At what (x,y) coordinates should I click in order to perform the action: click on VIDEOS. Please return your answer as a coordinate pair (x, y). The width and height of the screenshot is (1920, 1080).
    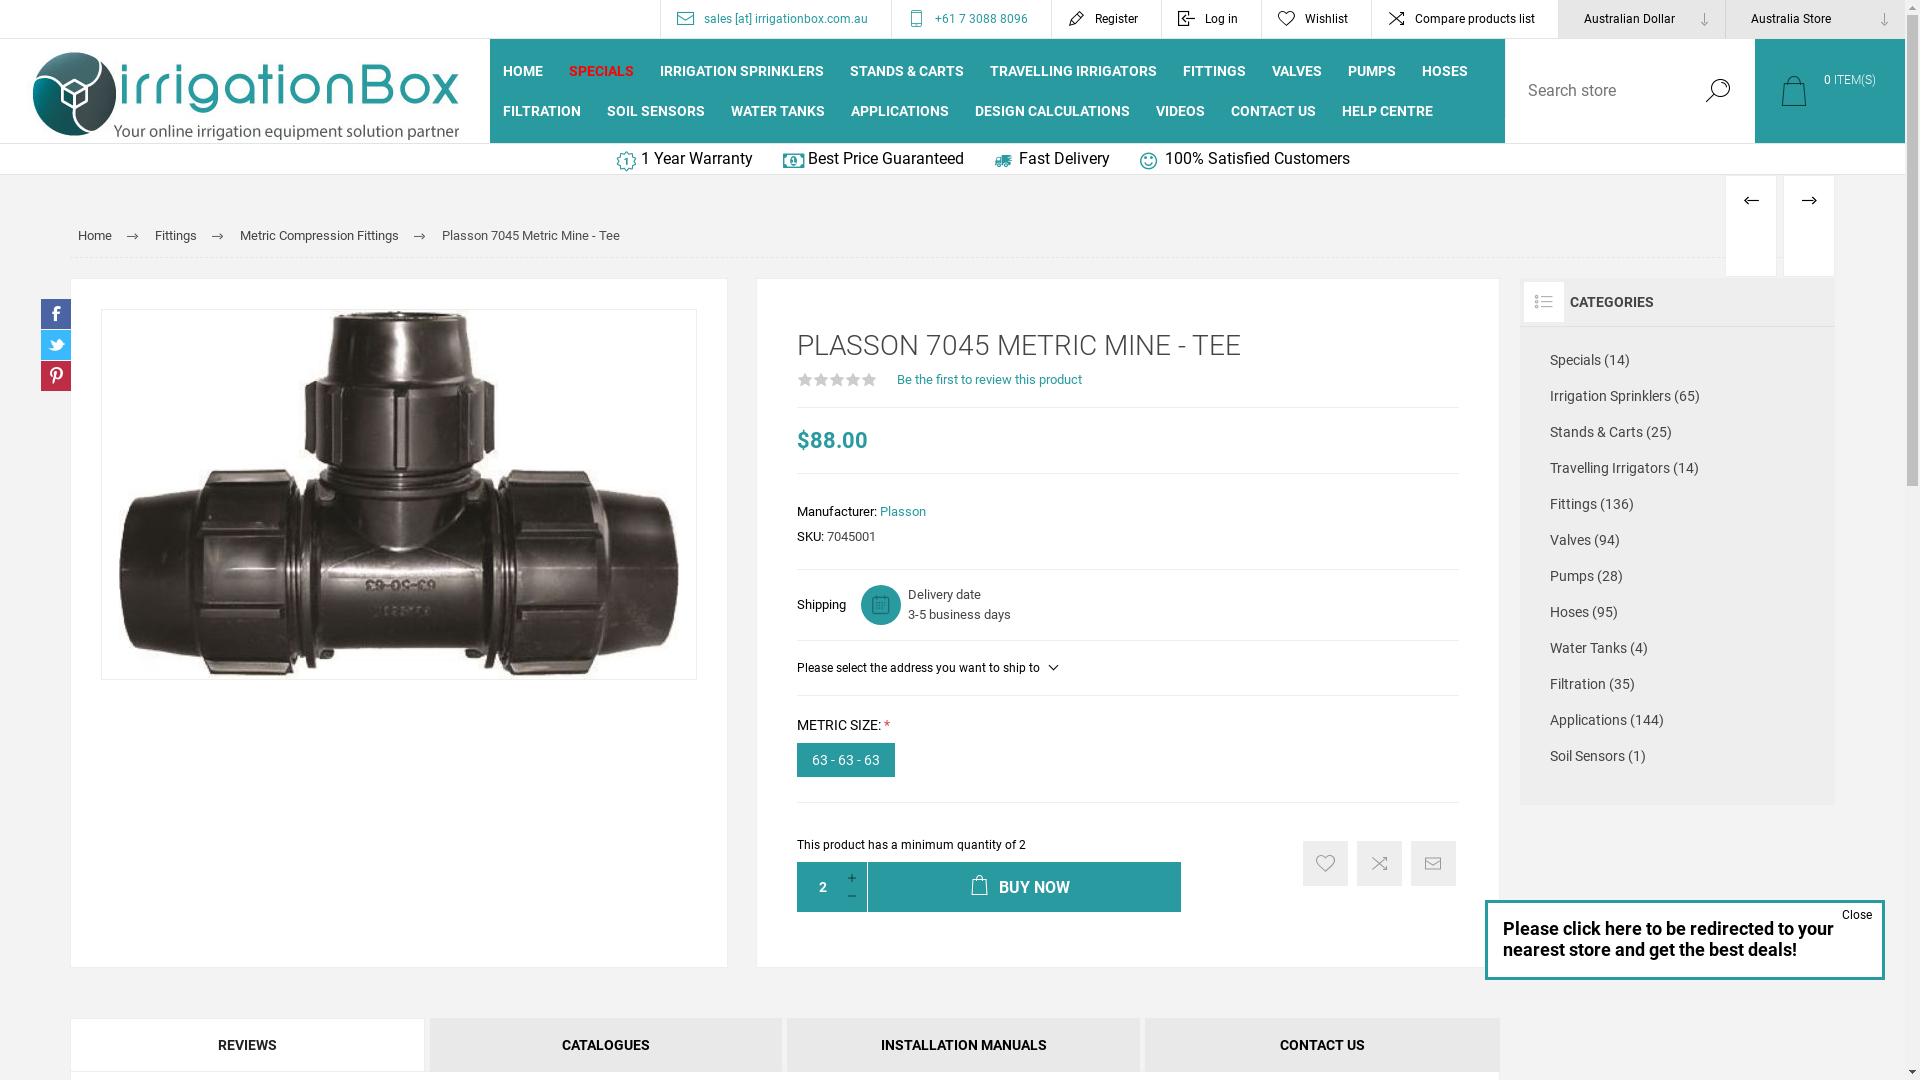
    Looking at the image, I should click on (1180, 111).